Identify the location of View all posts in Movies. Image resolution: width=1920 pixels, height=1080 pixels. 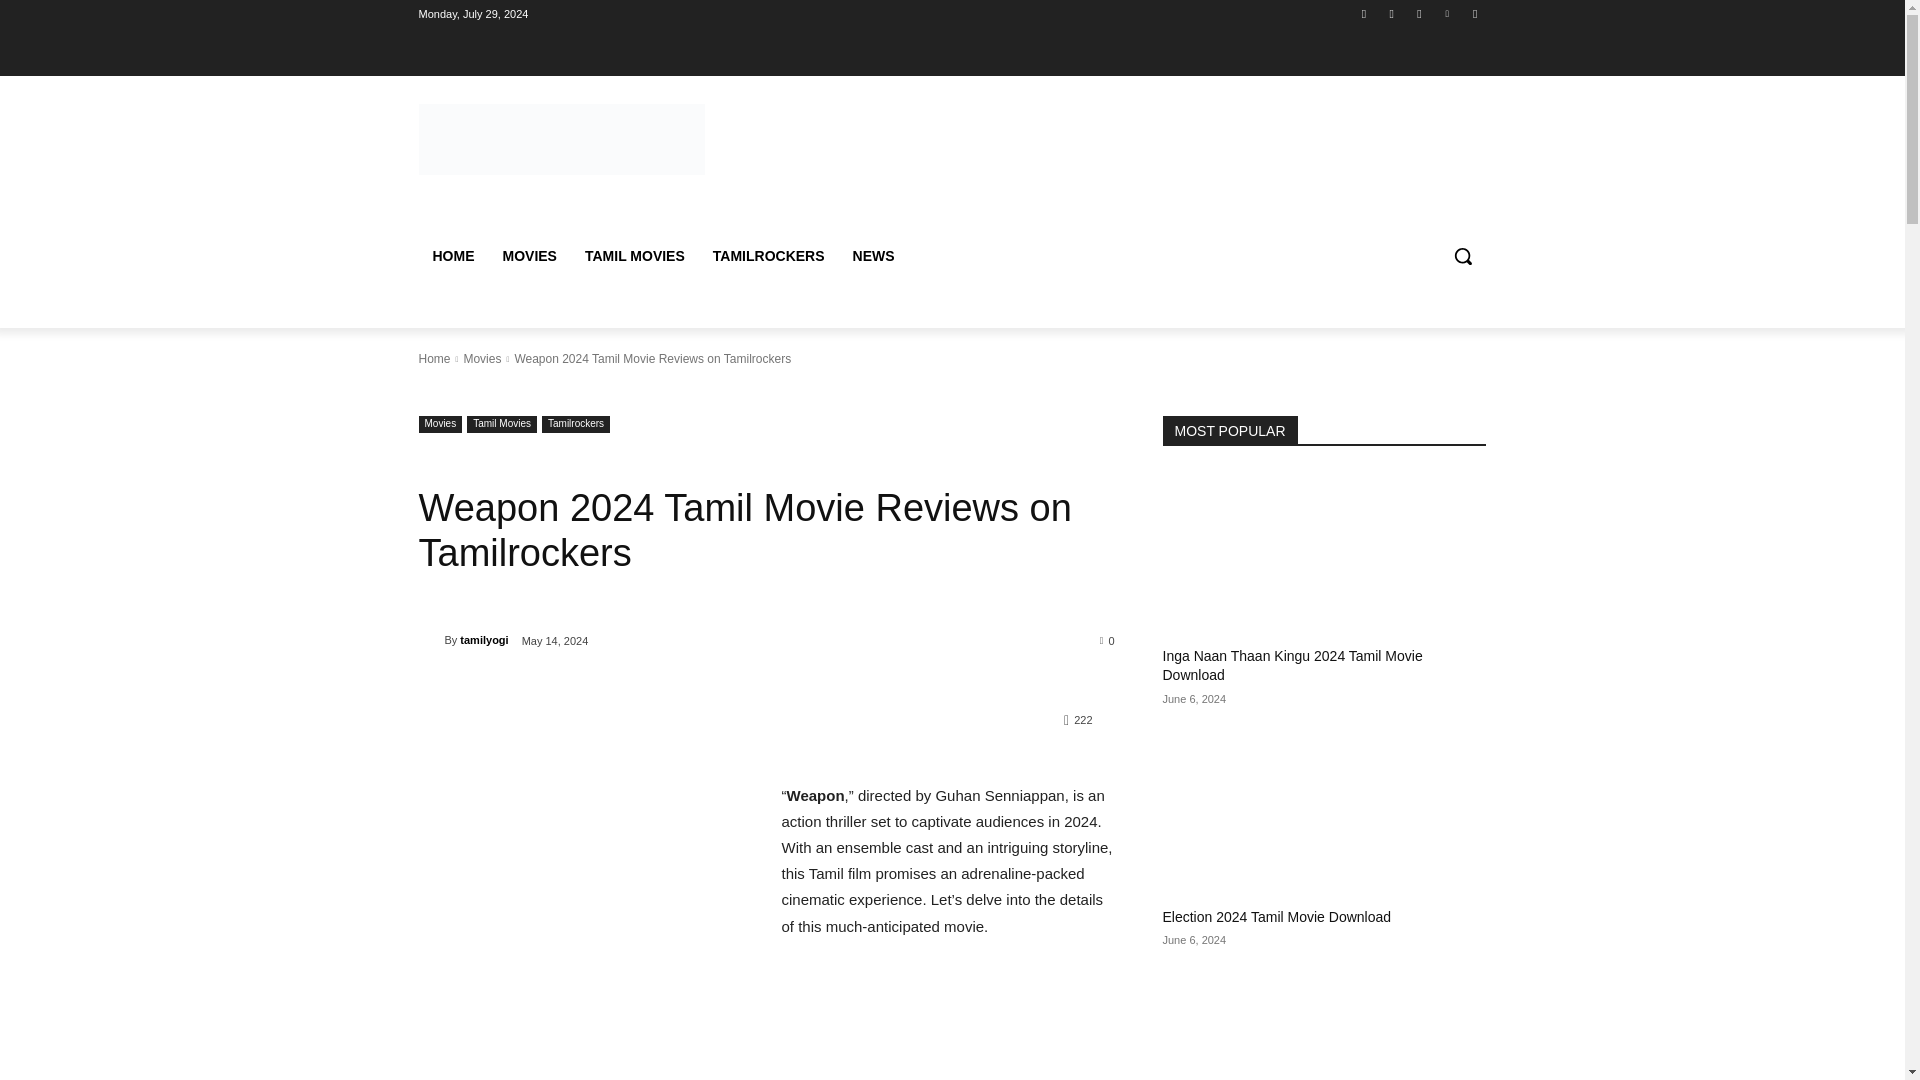
(482, 359).